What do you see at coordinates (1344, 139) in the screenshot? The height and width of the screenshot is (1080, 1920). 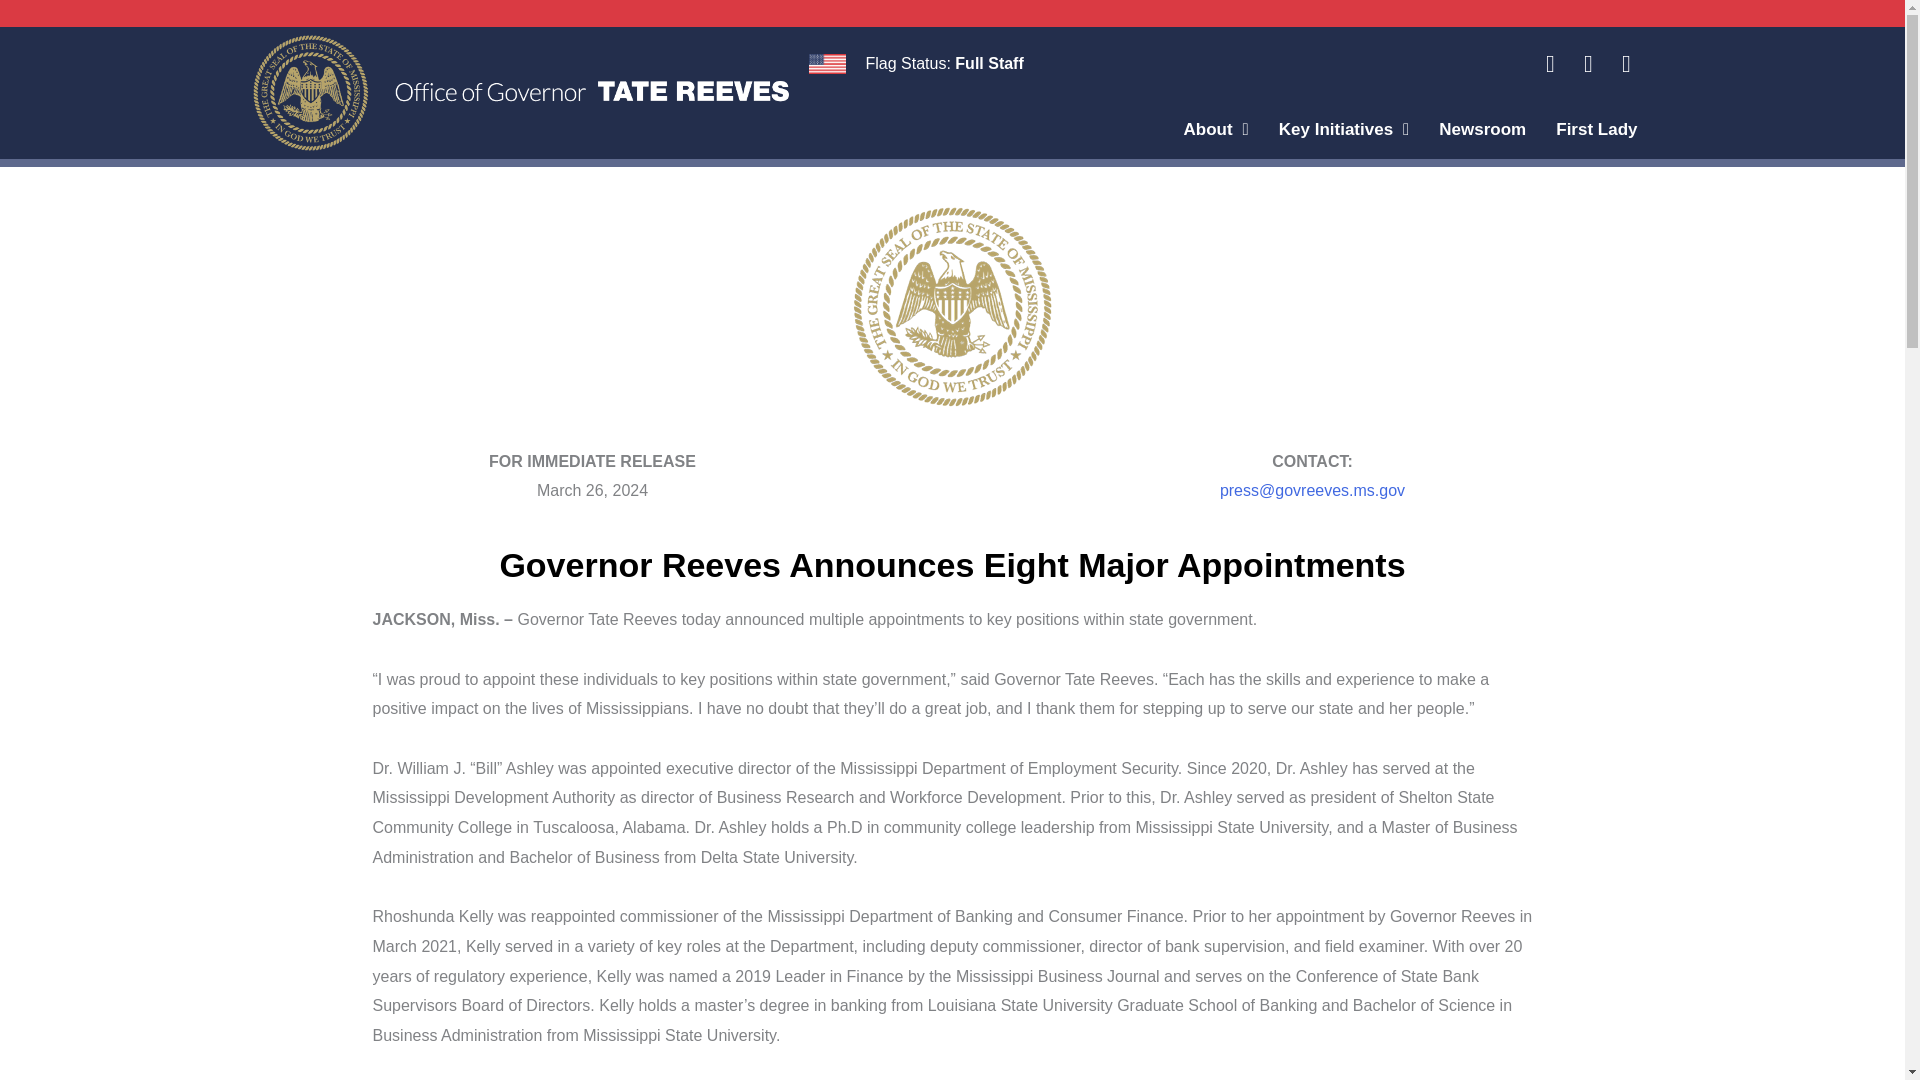 I see `Key Initiatives` at bounding box center [1344, 139].